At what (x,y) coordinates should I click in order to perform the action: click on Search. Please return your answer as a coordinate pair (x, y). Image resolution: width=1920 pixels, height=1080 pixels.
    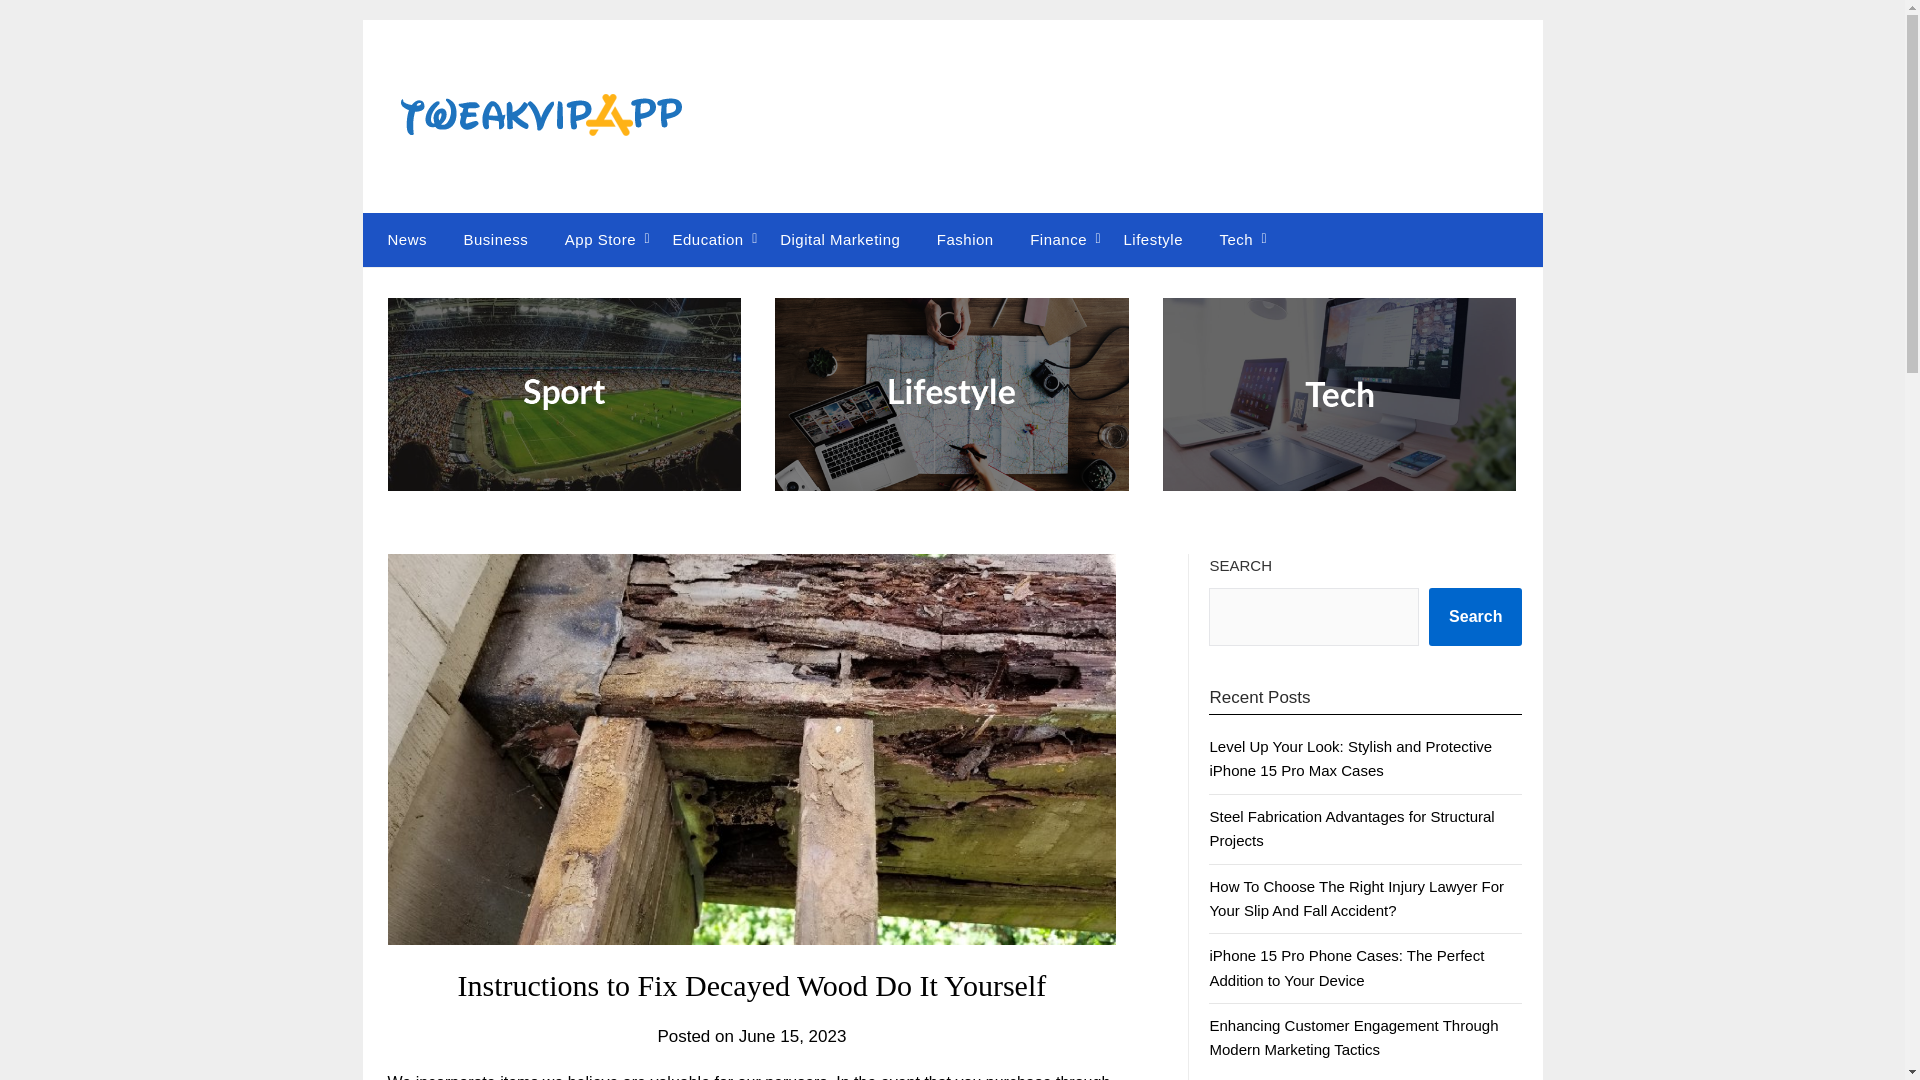
    Looking at the image, I should click on (1475, 616).